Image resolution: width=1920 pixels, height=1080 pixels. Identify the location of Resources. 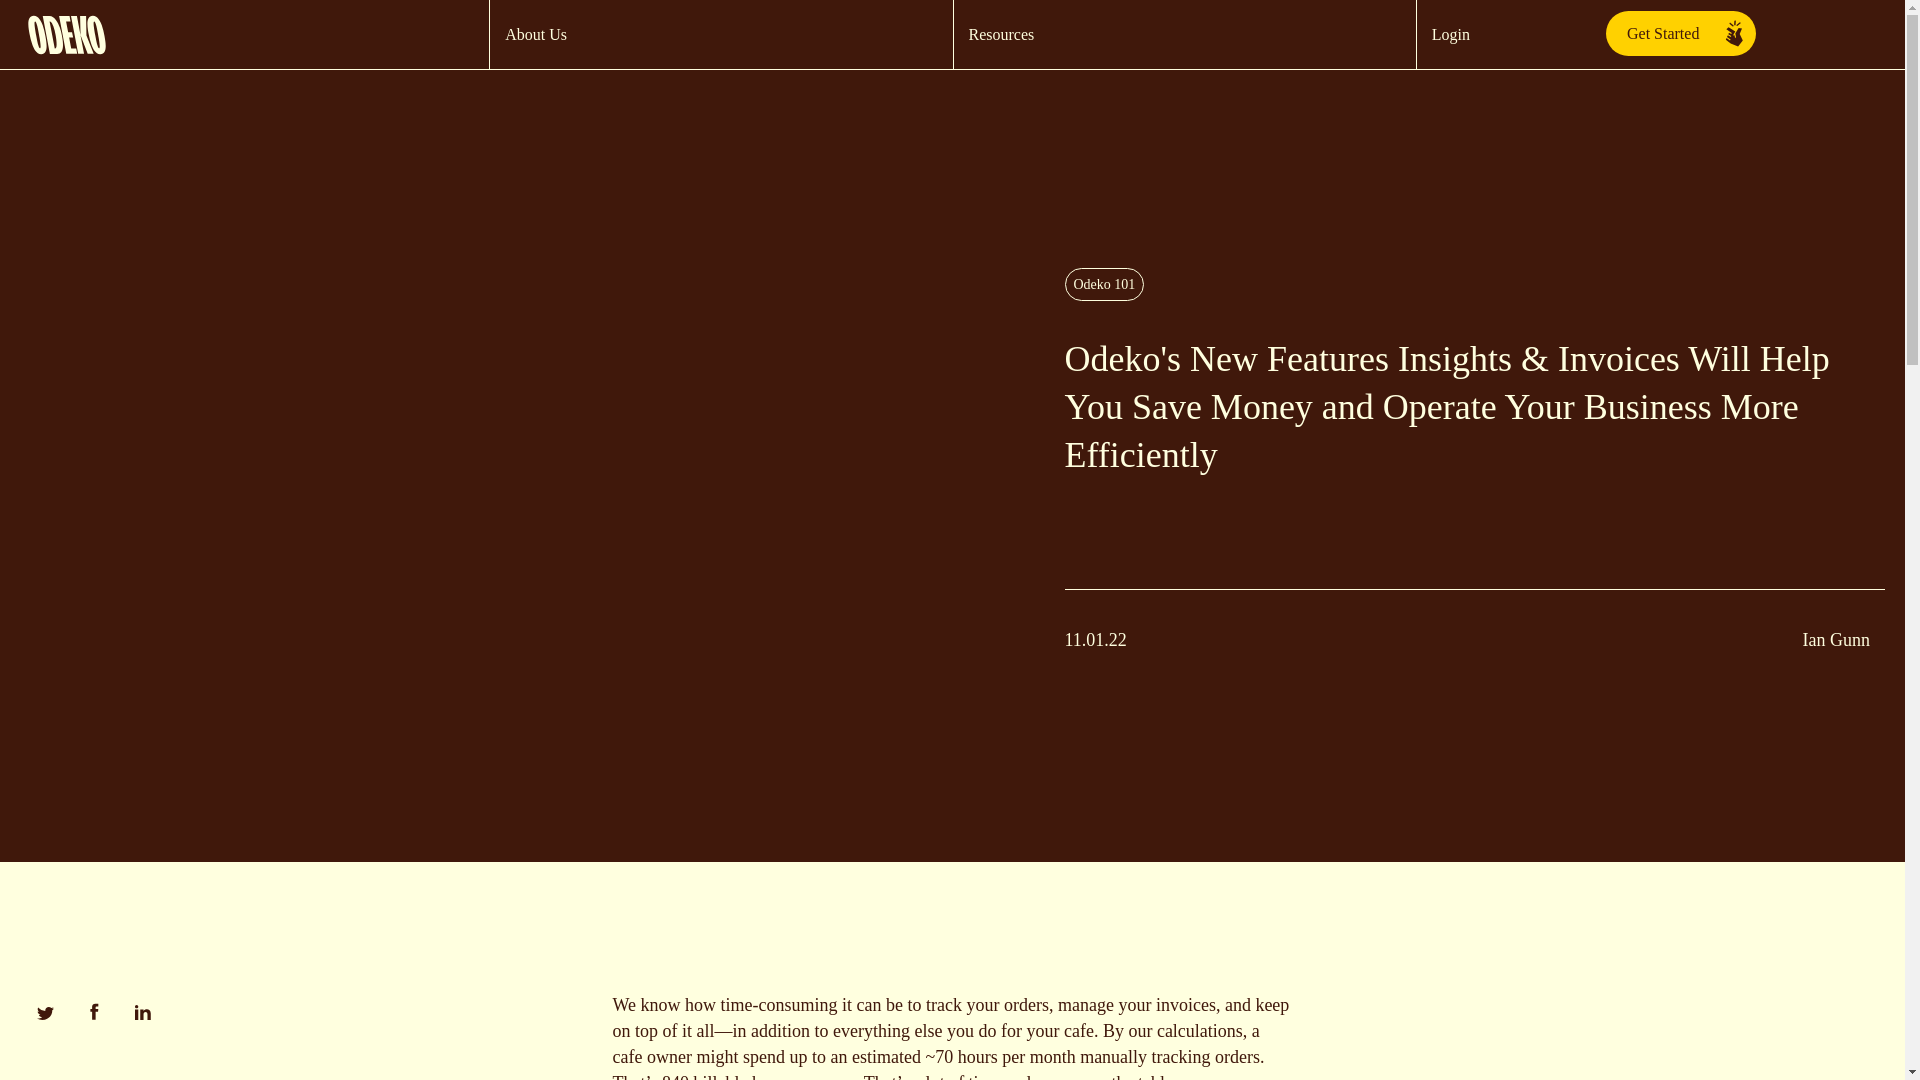
(1000, 34).